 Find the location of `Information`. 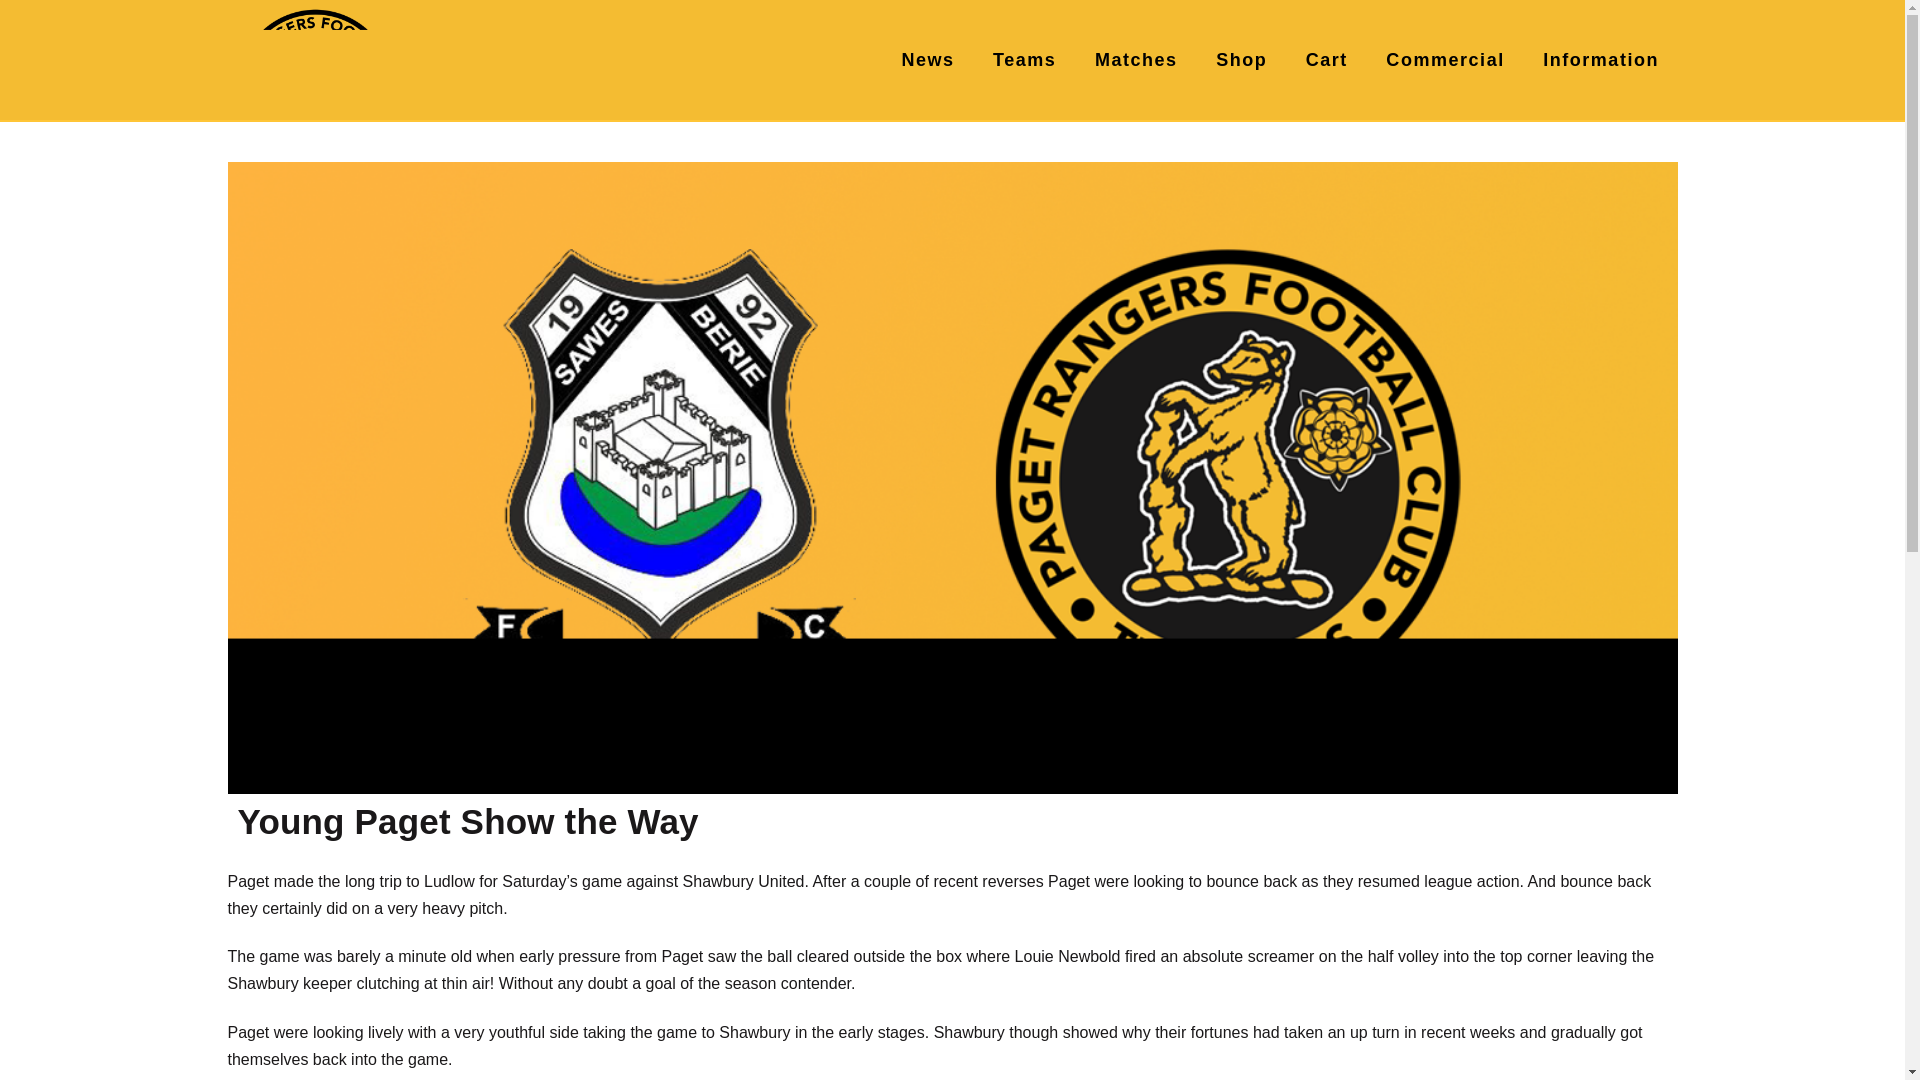

Information is located at coordinates (1599, 60).